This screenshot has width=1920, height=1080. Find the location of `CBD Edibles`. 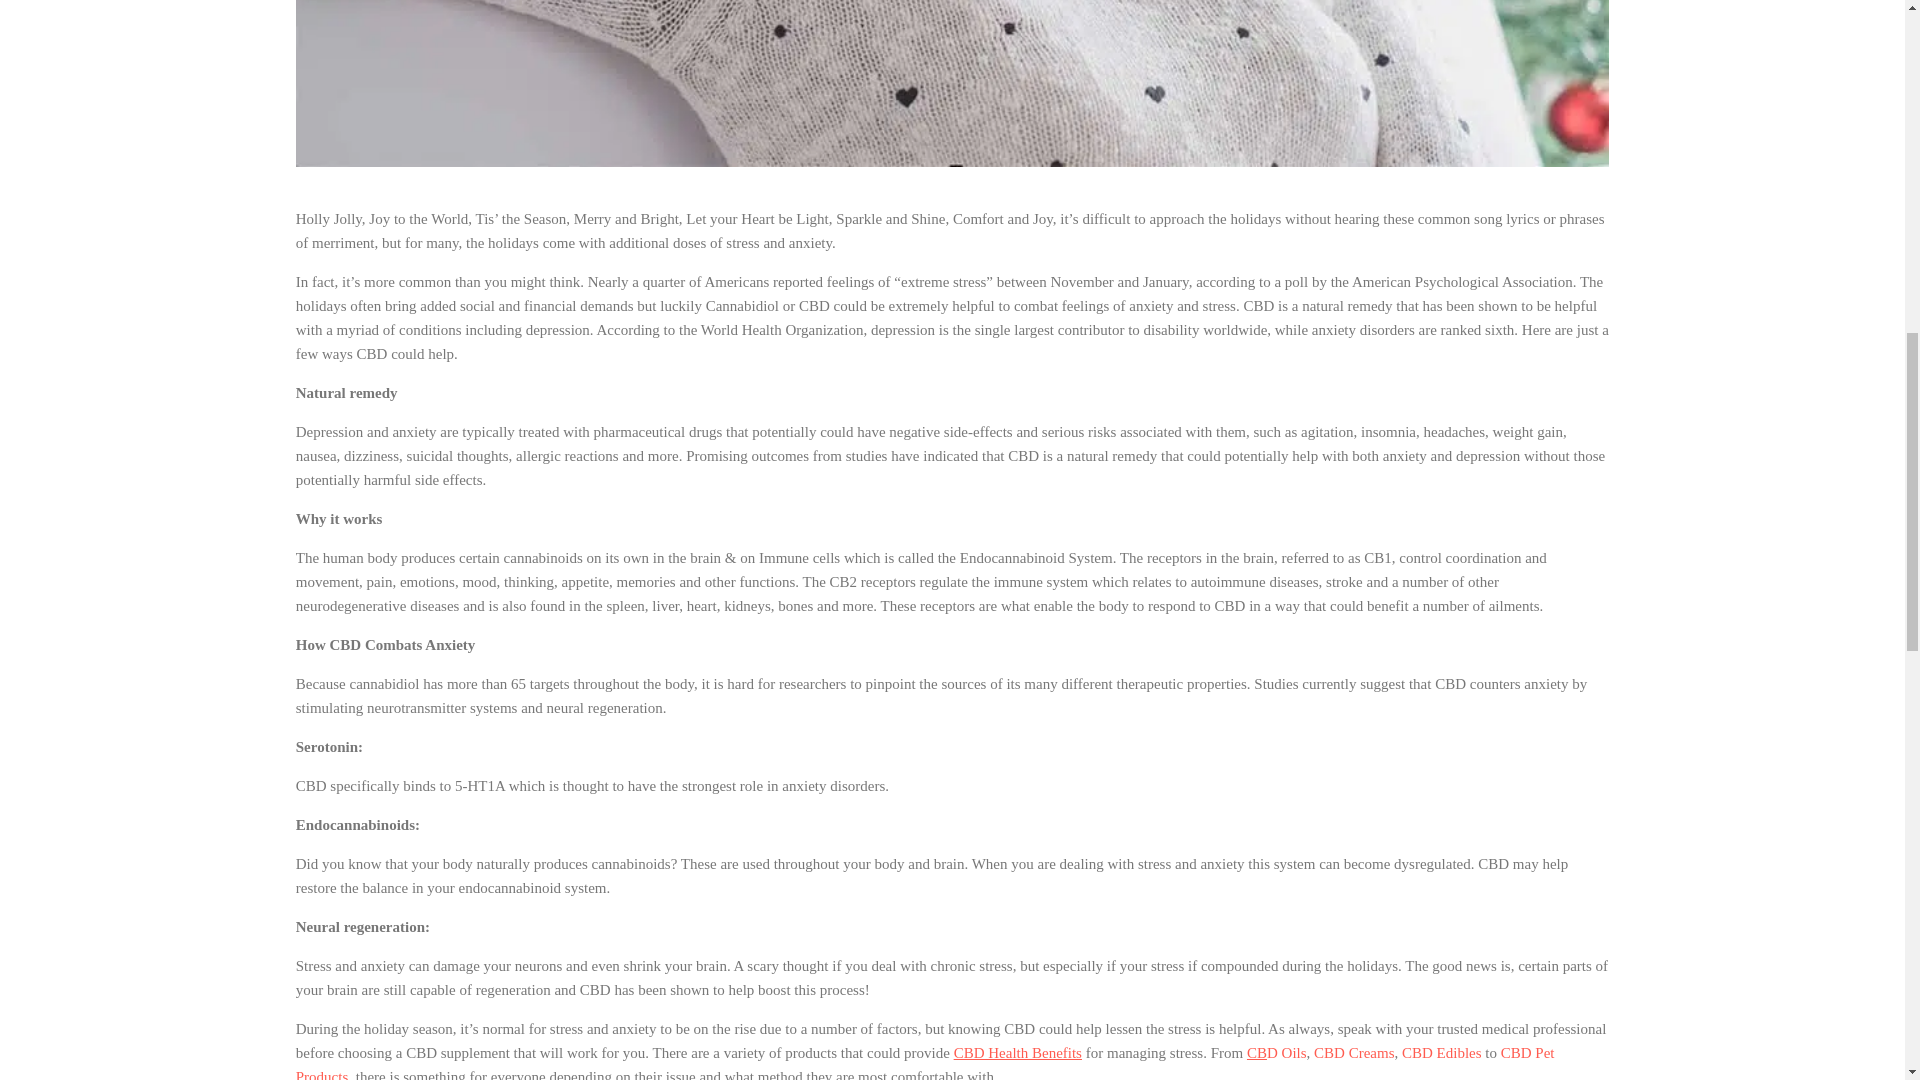

CBD Edibles is located at coordinates (1442, 1052).